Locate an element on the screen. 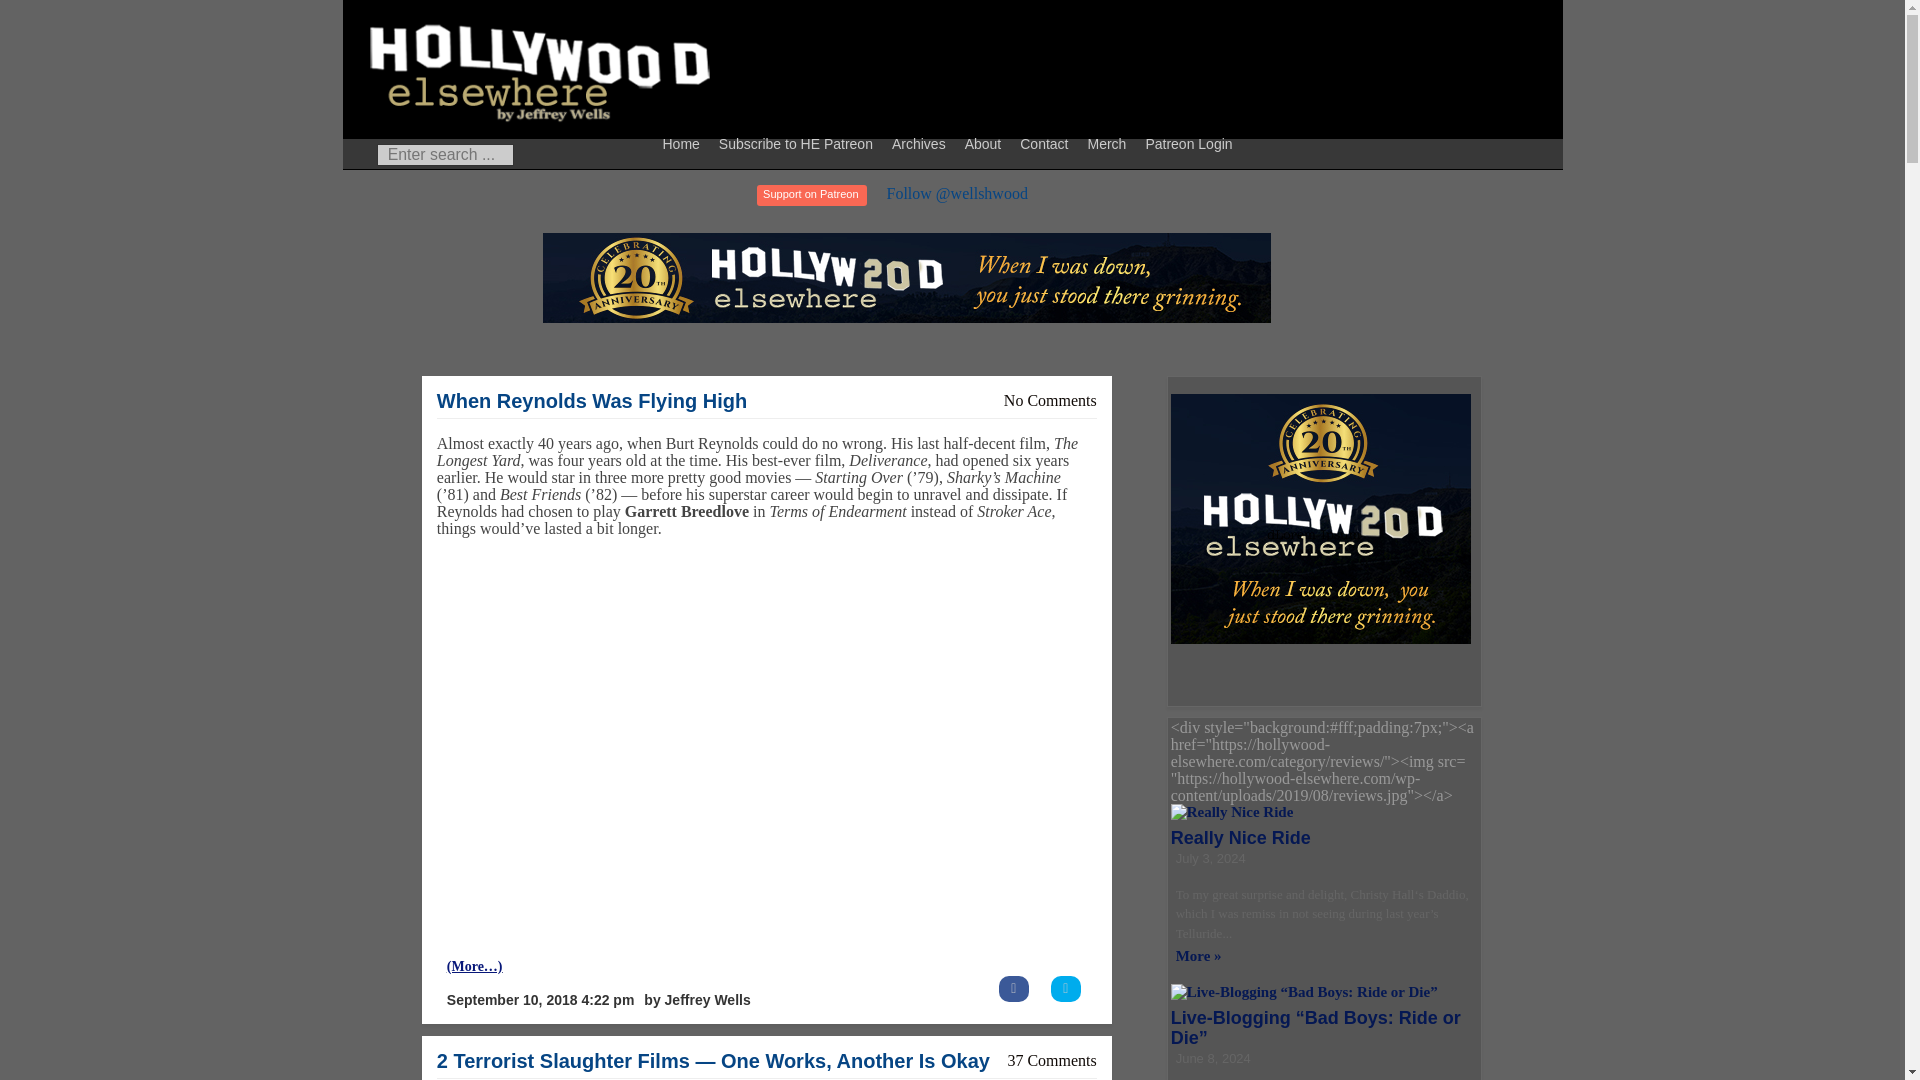  Permanent Link to When Reynolds Was Flying High is located at coordinates (592, 400).